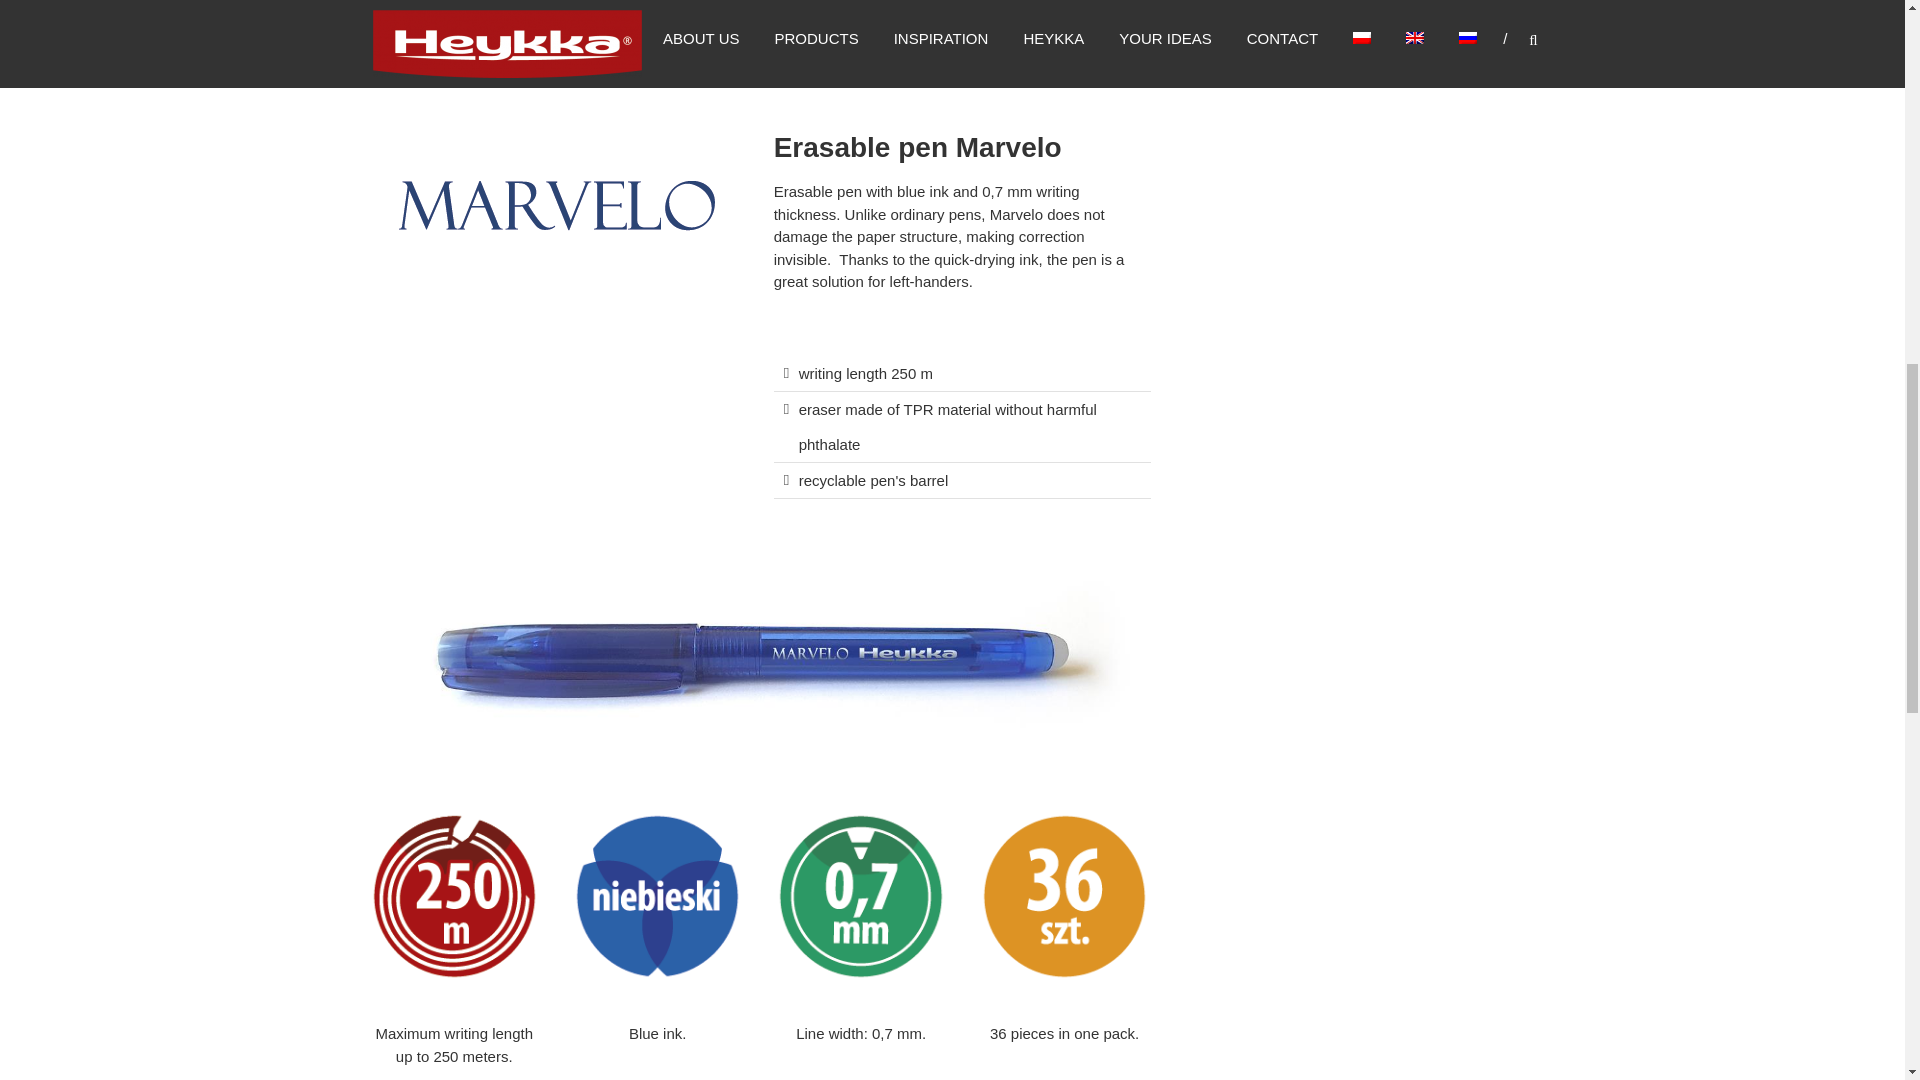  I want to click on Obszar roboczy 2 kopia 19, so click(1064, 896).